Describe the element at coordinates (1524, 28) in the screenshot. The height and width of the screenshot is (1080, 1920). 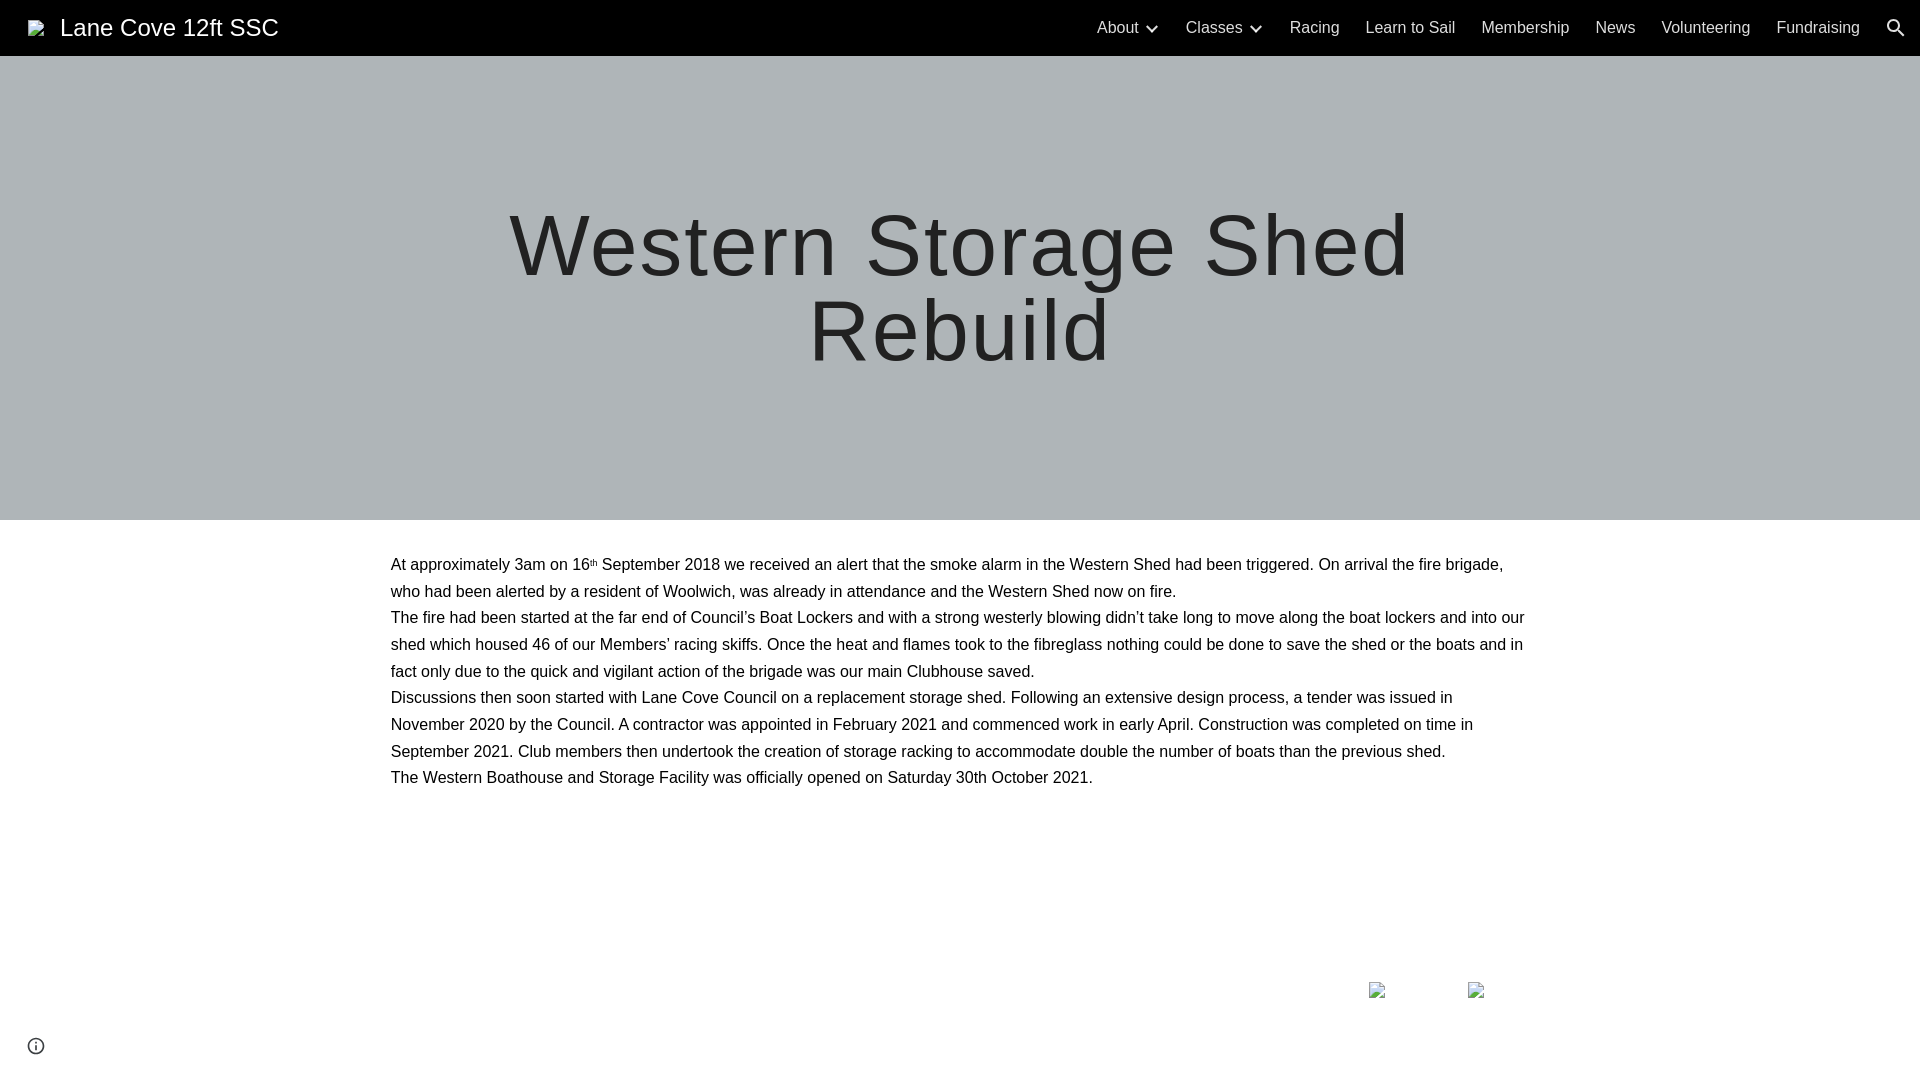
I see `Membership` at that location.